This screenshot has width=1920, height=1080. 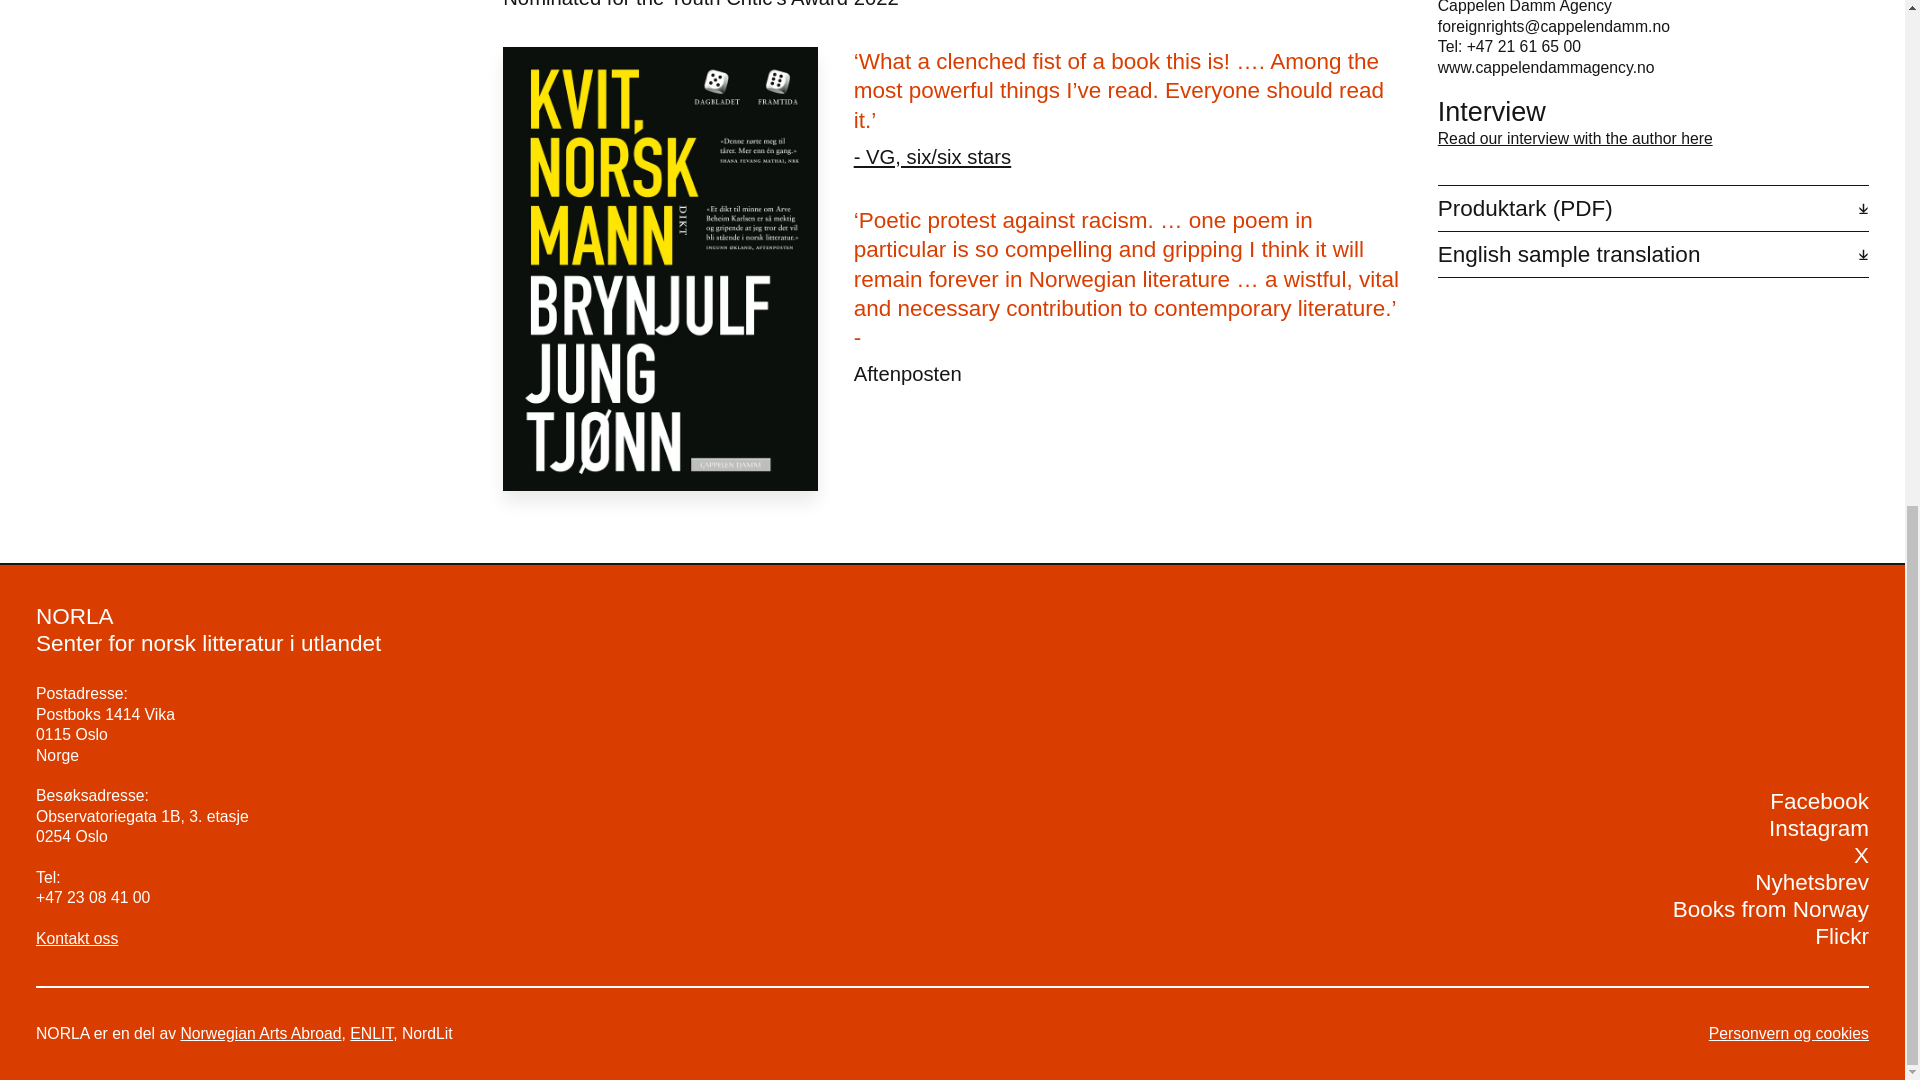 What do you see at coordinates (1653, 254) in the screenshot?
I see `English sample translation` at bounding box center [1653, 254].